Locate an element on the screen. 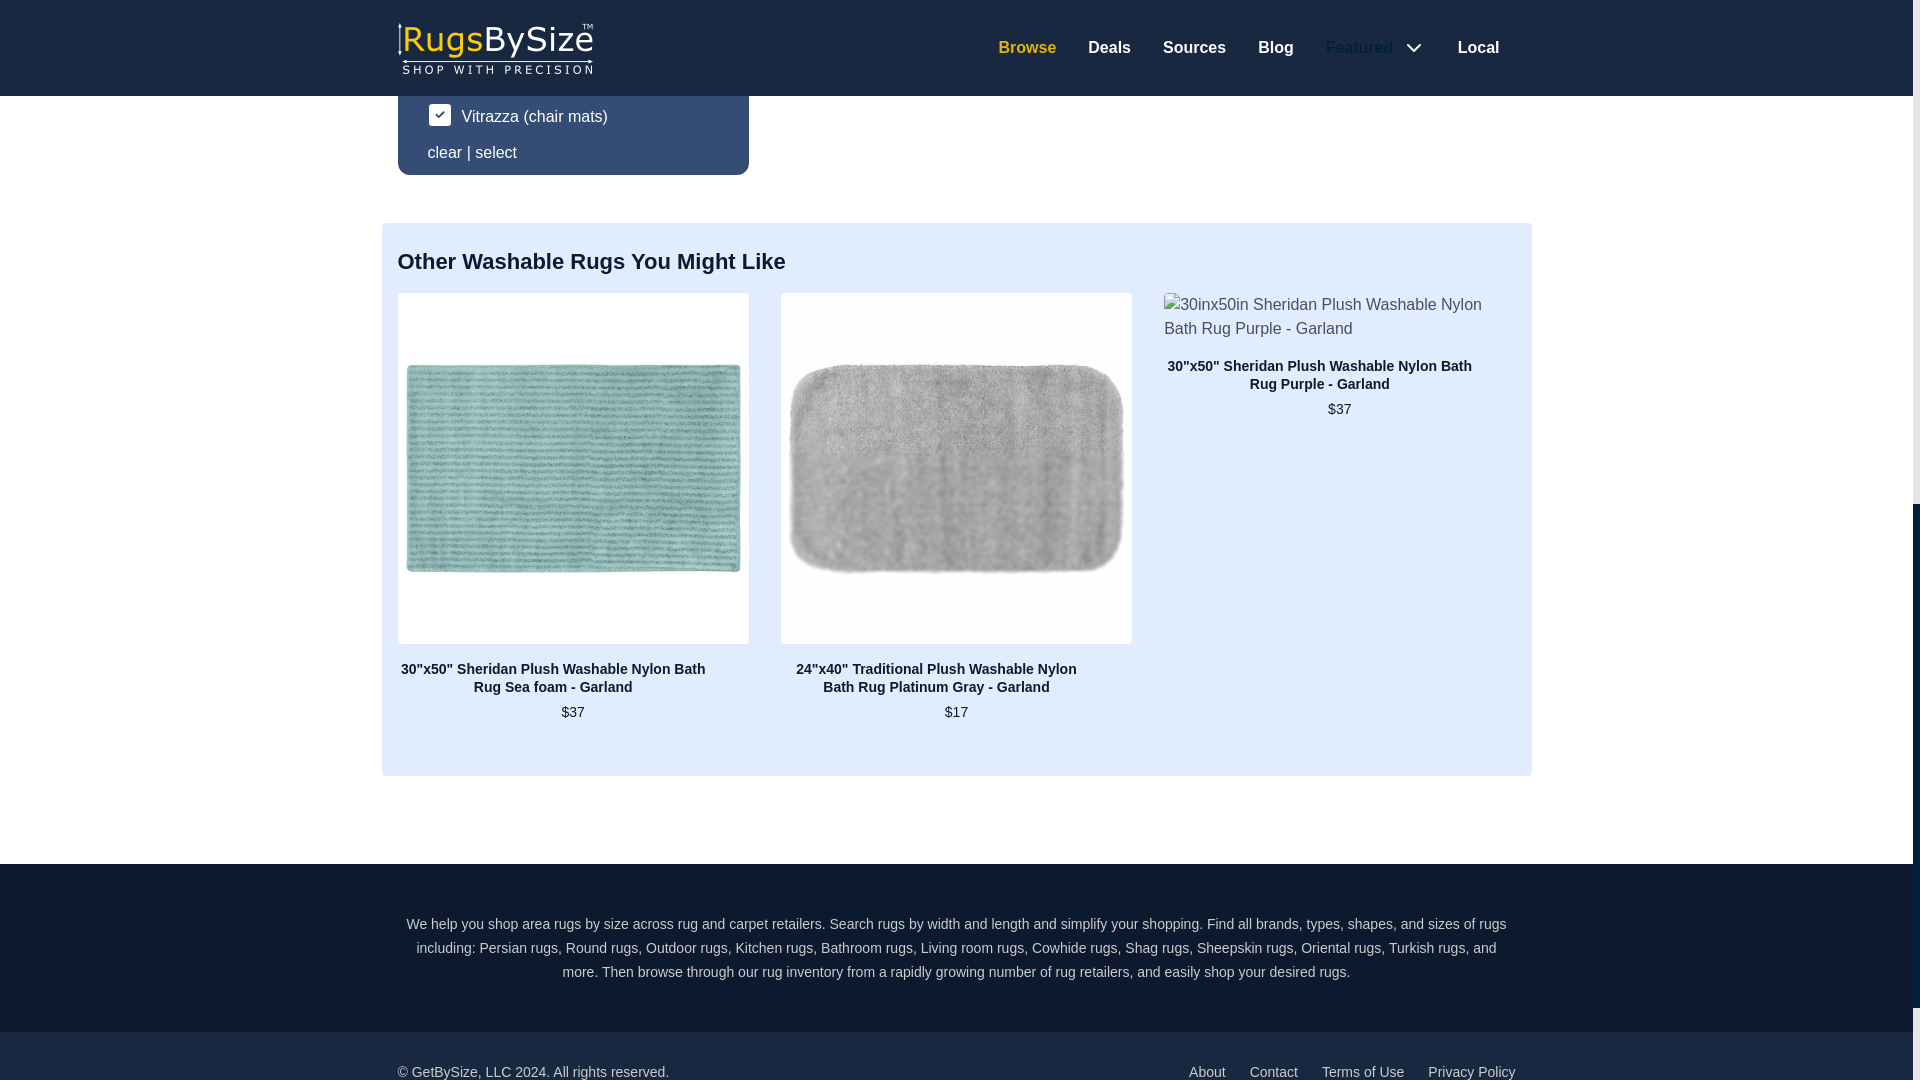 The height and width of the screenshot is (1080, 1920). About is located at coordinates (1207, 1072).